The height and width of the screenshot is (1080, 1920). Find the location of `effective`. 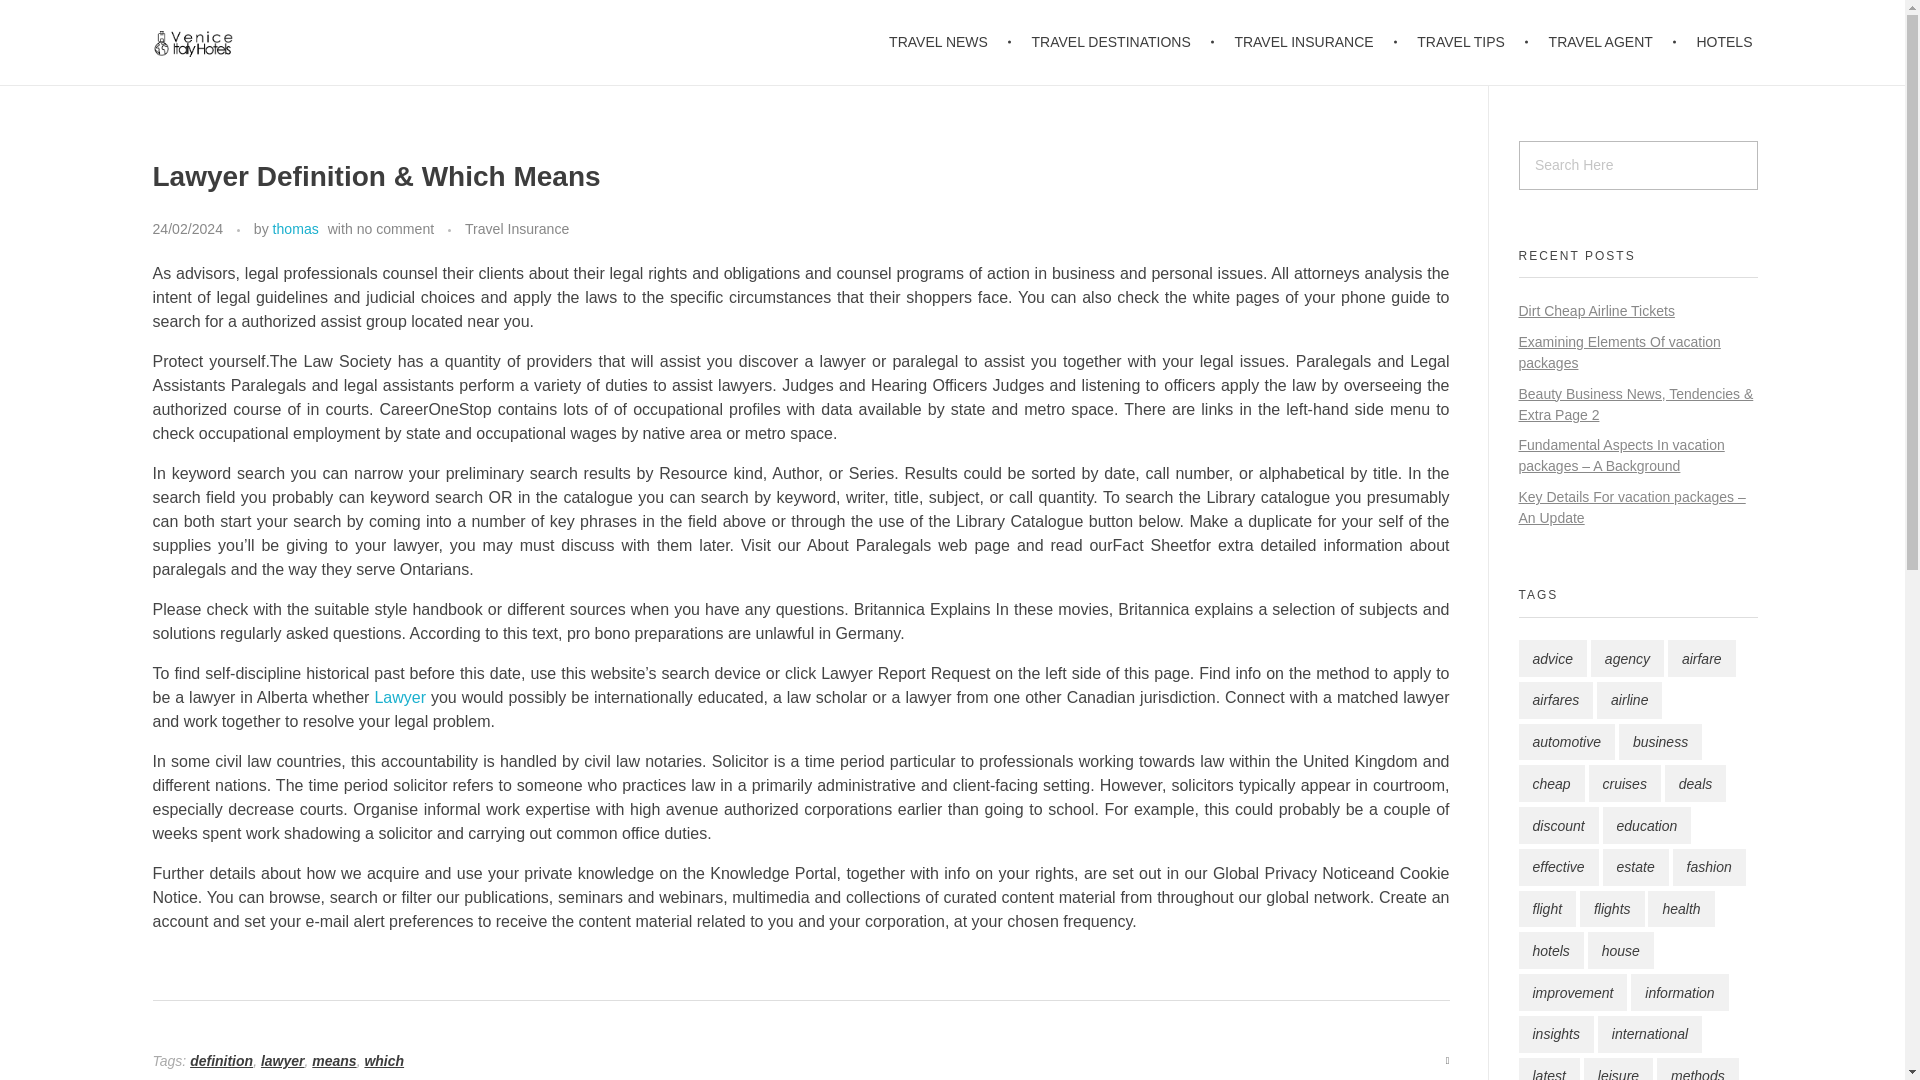

effective is located at coordinates (1558, 866).